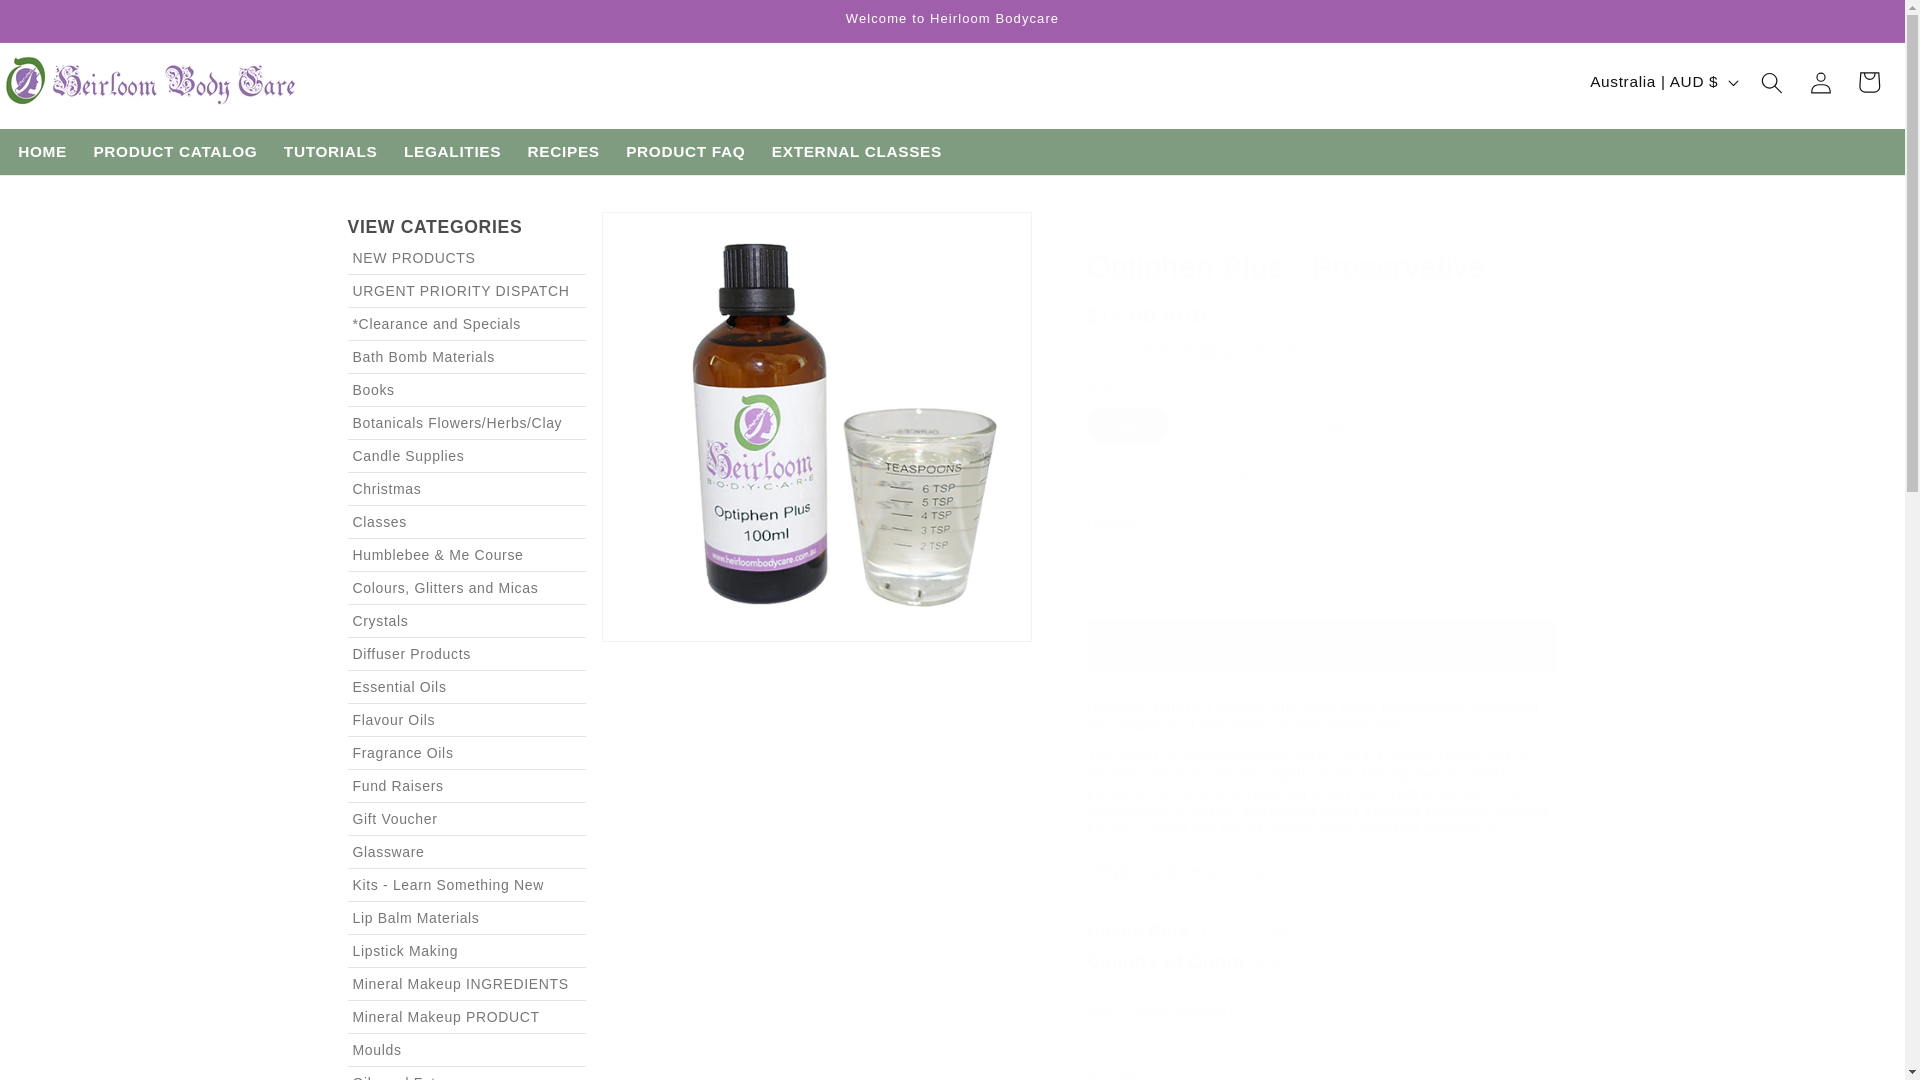 The height and width of the screenshot is (1080, 1920). What do you see at coordinates (468, 390) in the screenshot?
I see `Books` at bounding box center [468, 390].